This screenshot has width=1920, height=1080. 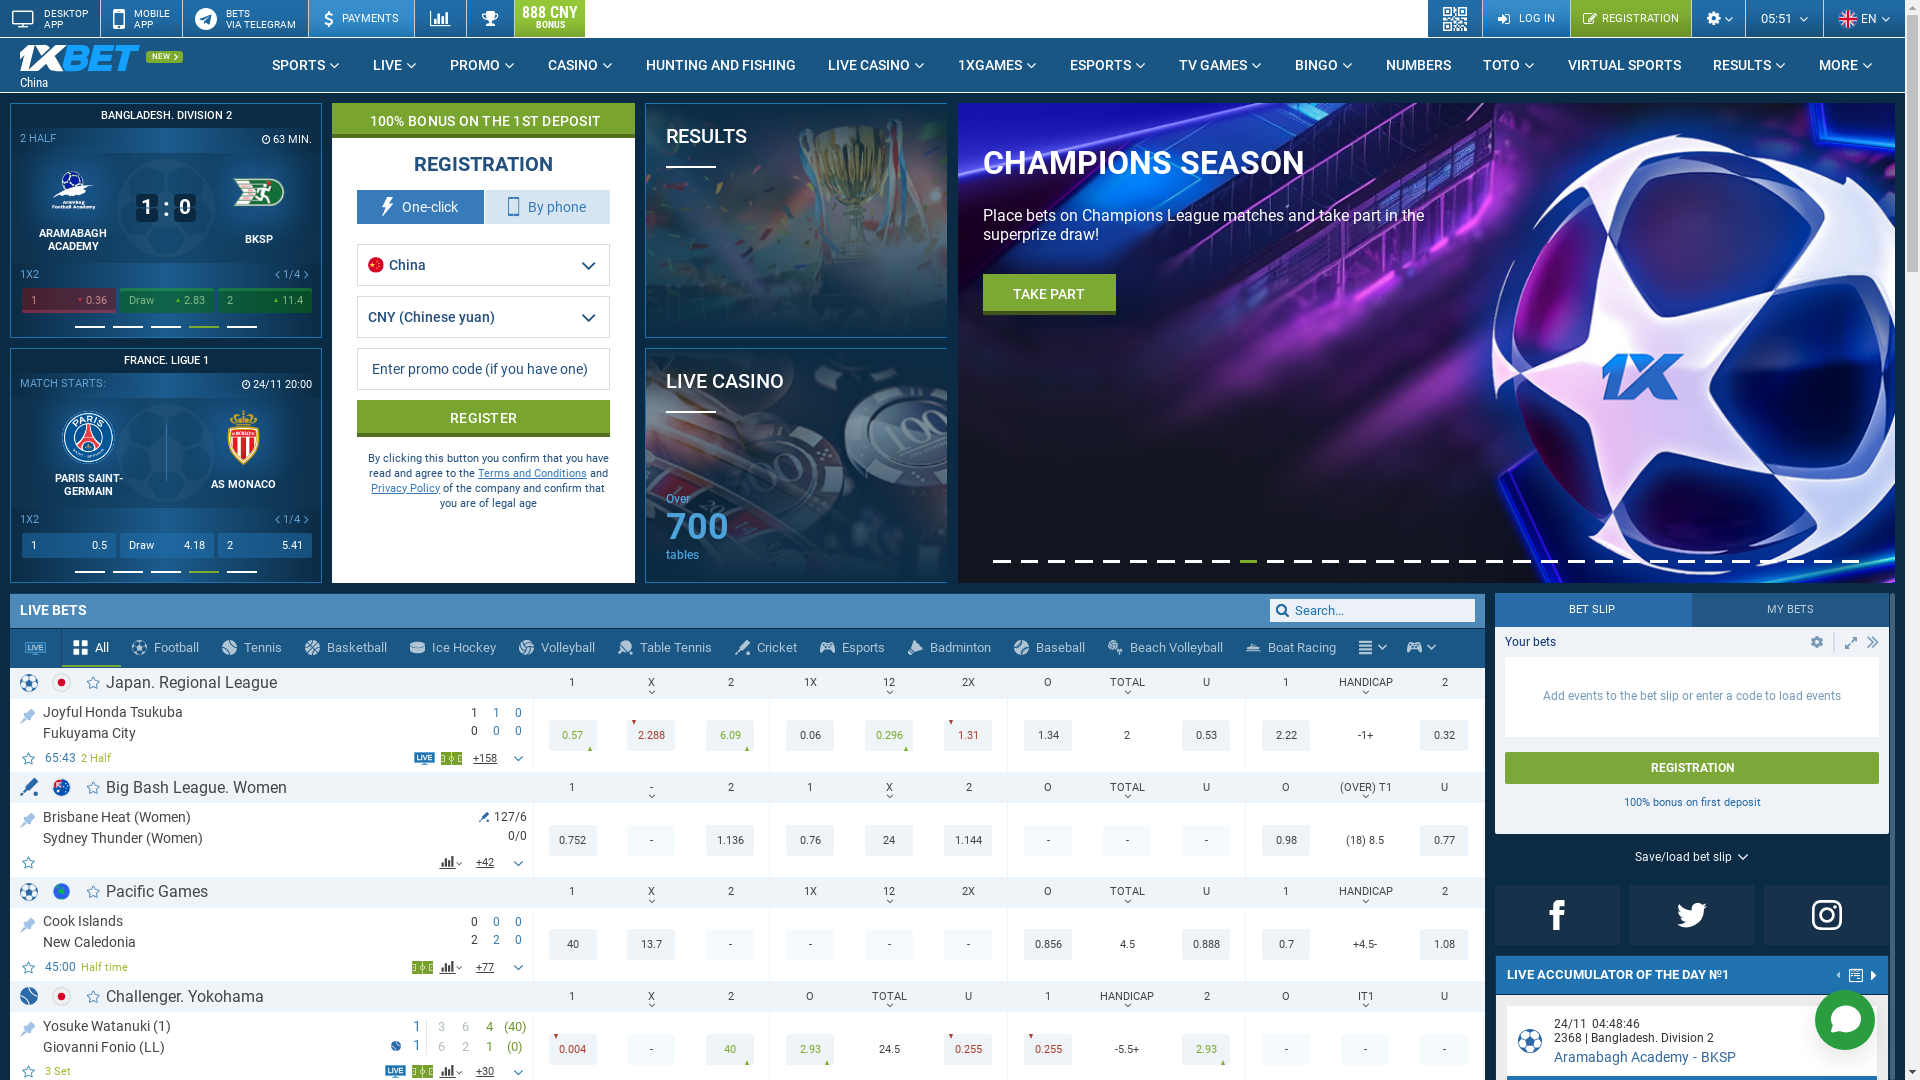 I want to click on China, so click(x=95, y=66).